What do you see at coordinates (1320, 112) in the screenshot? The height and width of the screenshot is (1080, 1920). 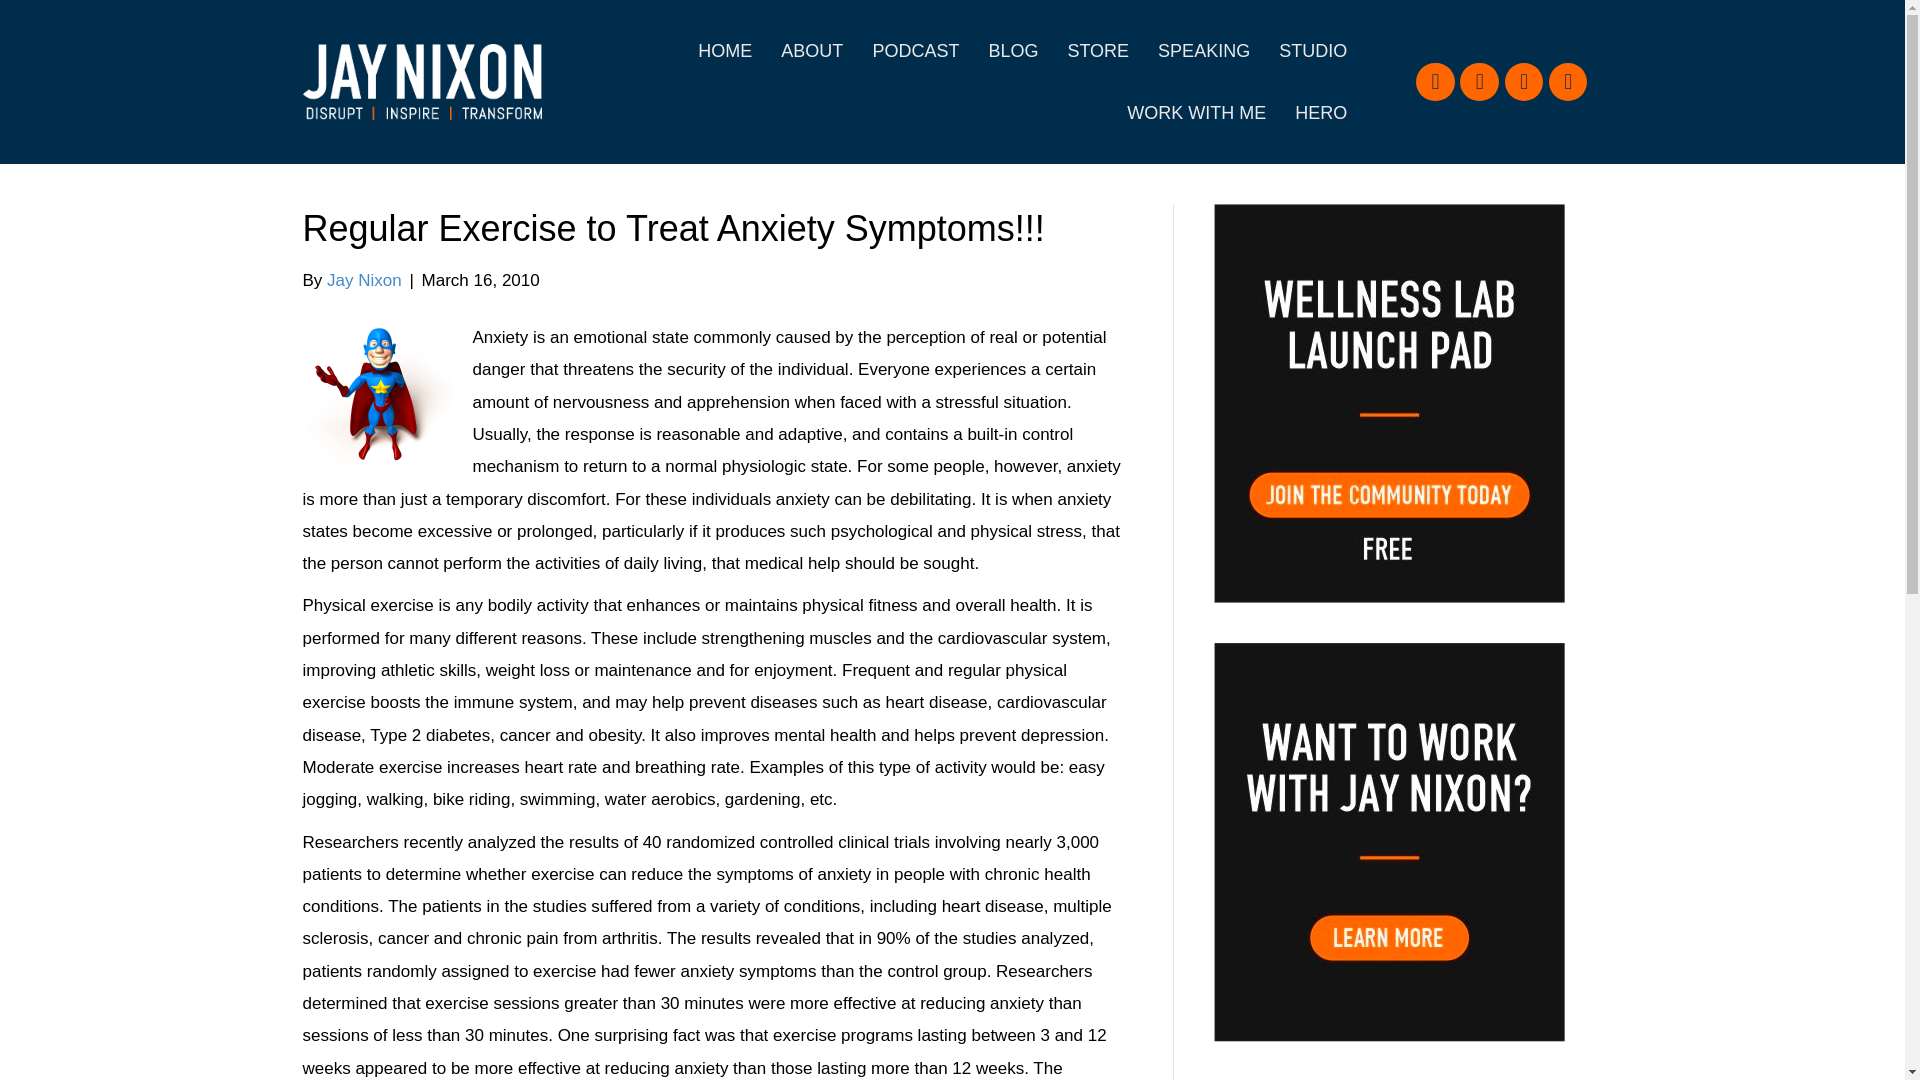 I see `HERO` at bounding box center [1320, 112].